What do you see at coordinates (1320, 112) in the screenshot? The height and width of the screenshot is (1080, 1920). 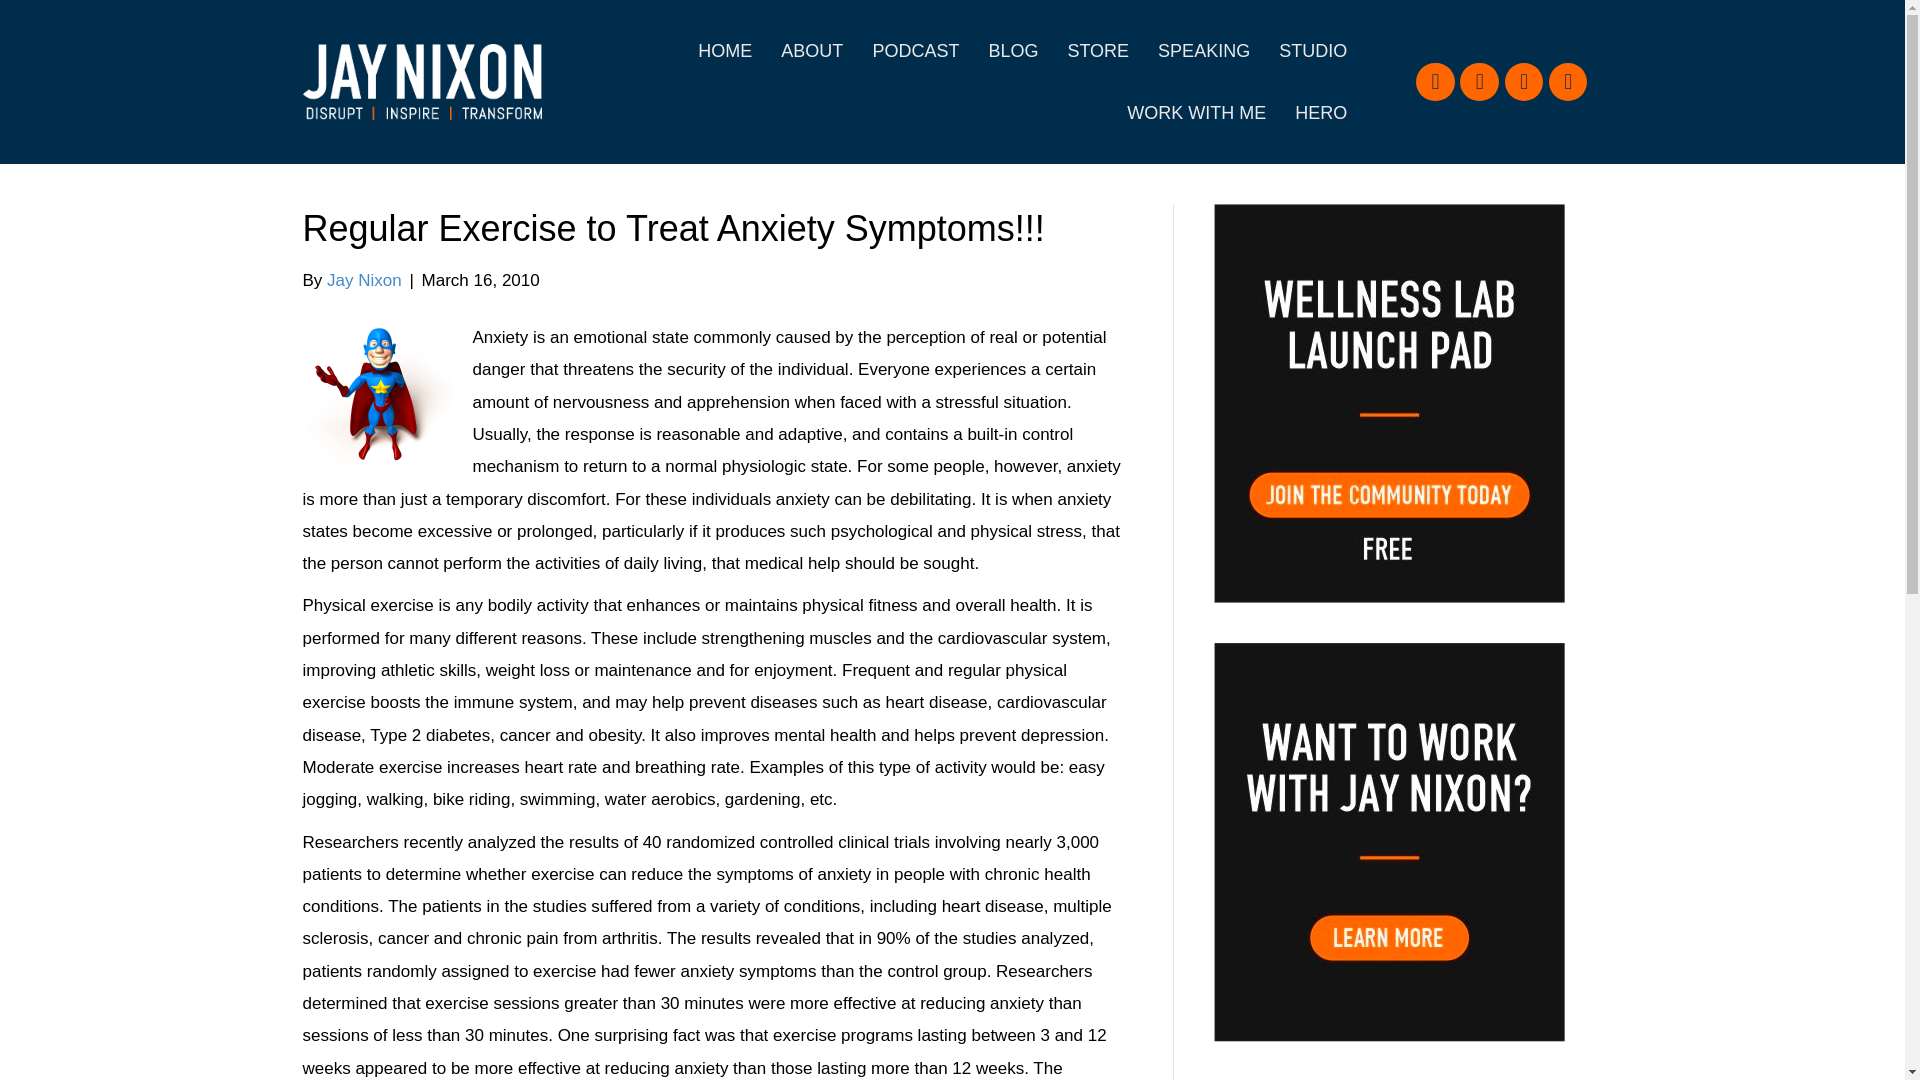 I see `HERO` at bounding box center [1320, 112].